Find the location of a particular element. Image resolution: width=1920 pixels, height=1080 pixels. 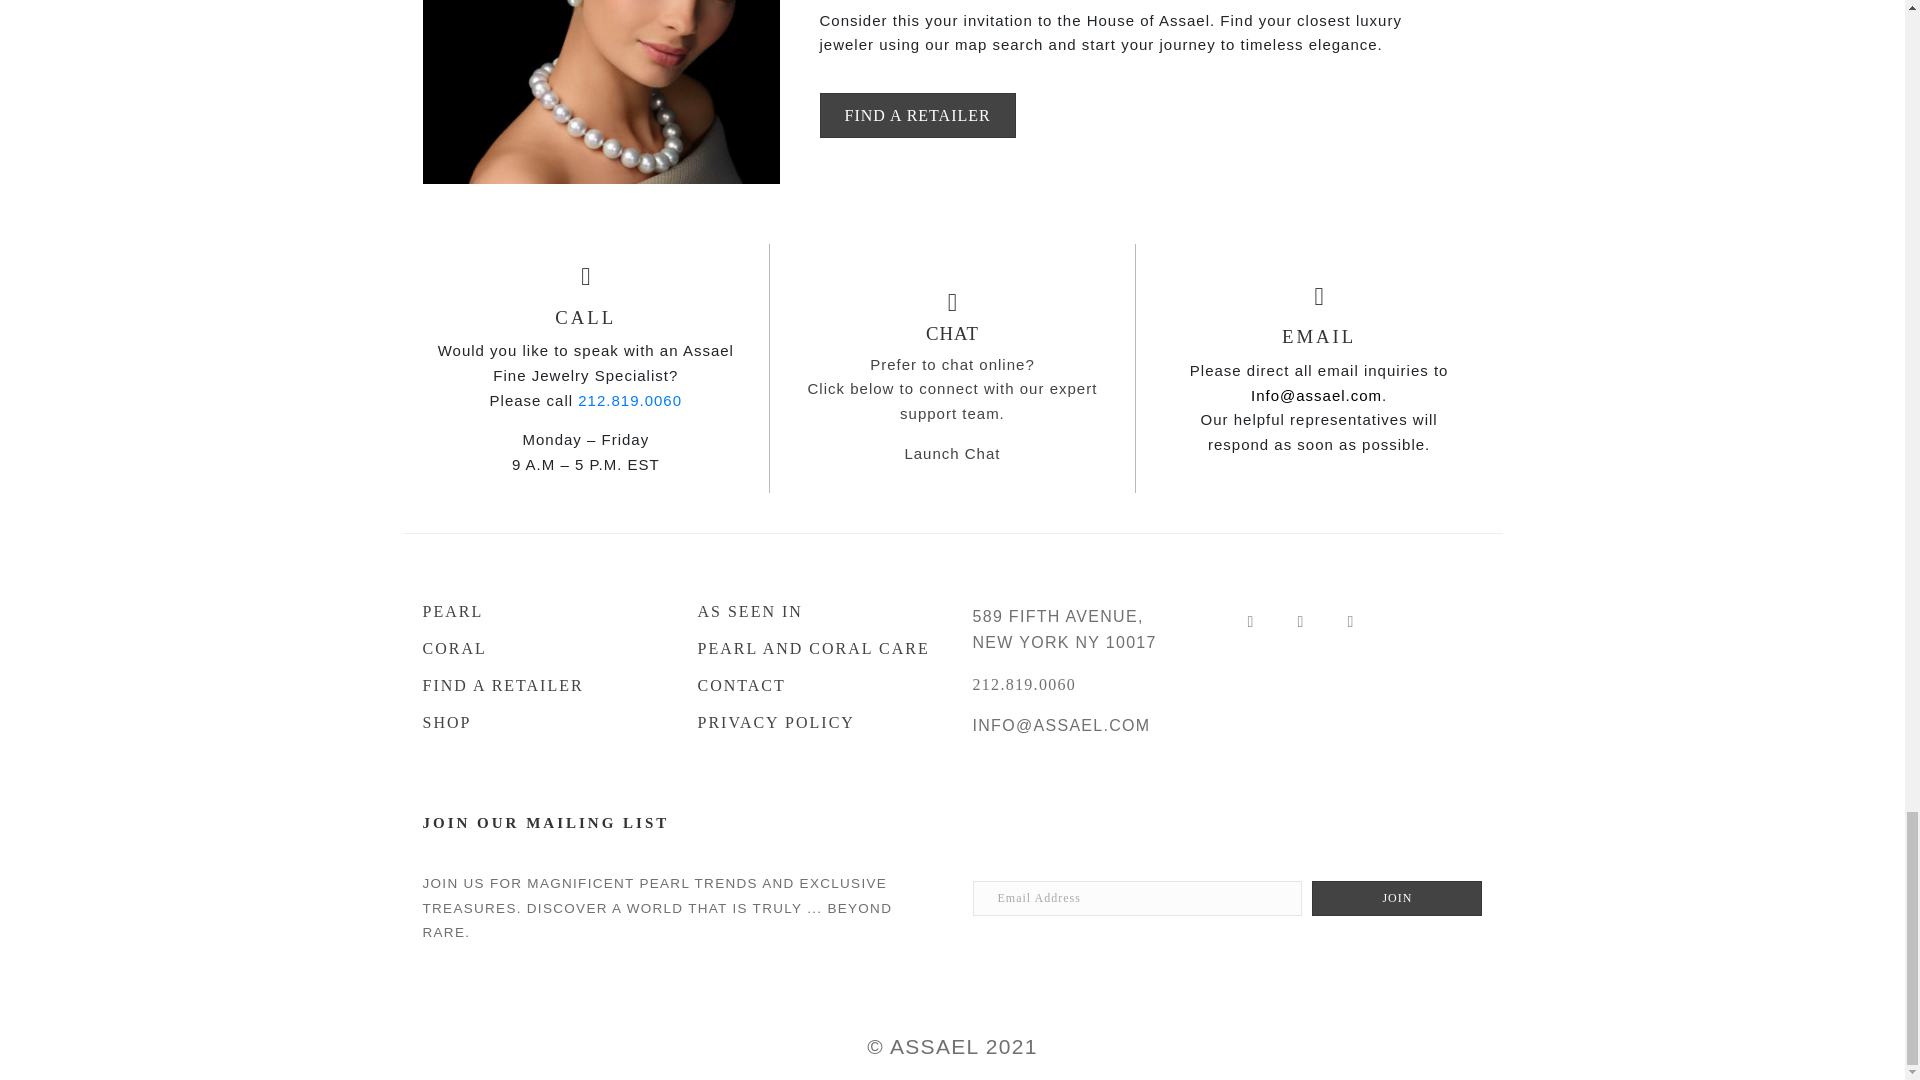

212.819.0060 is located at coordinates (1023, 684).